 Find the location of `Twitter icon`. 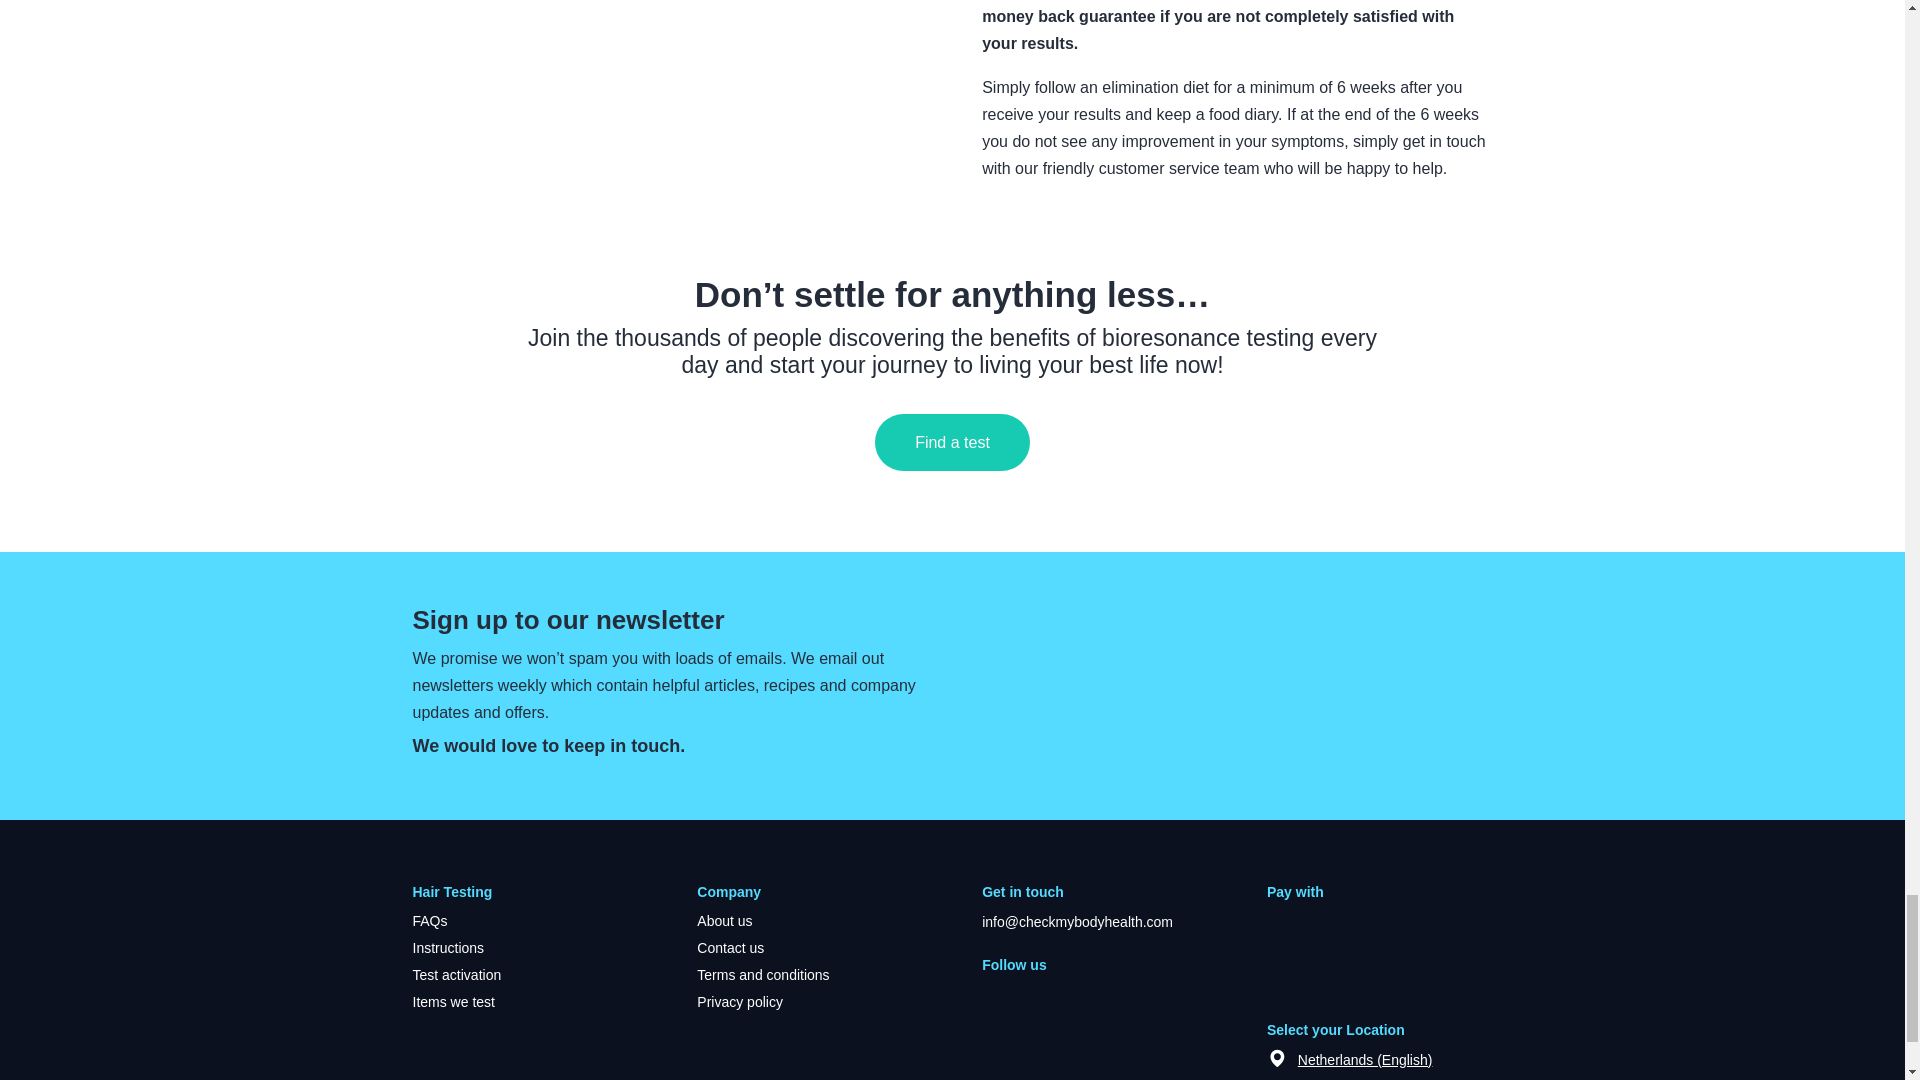

Twitter icon is located at coordinates (1060, 997).